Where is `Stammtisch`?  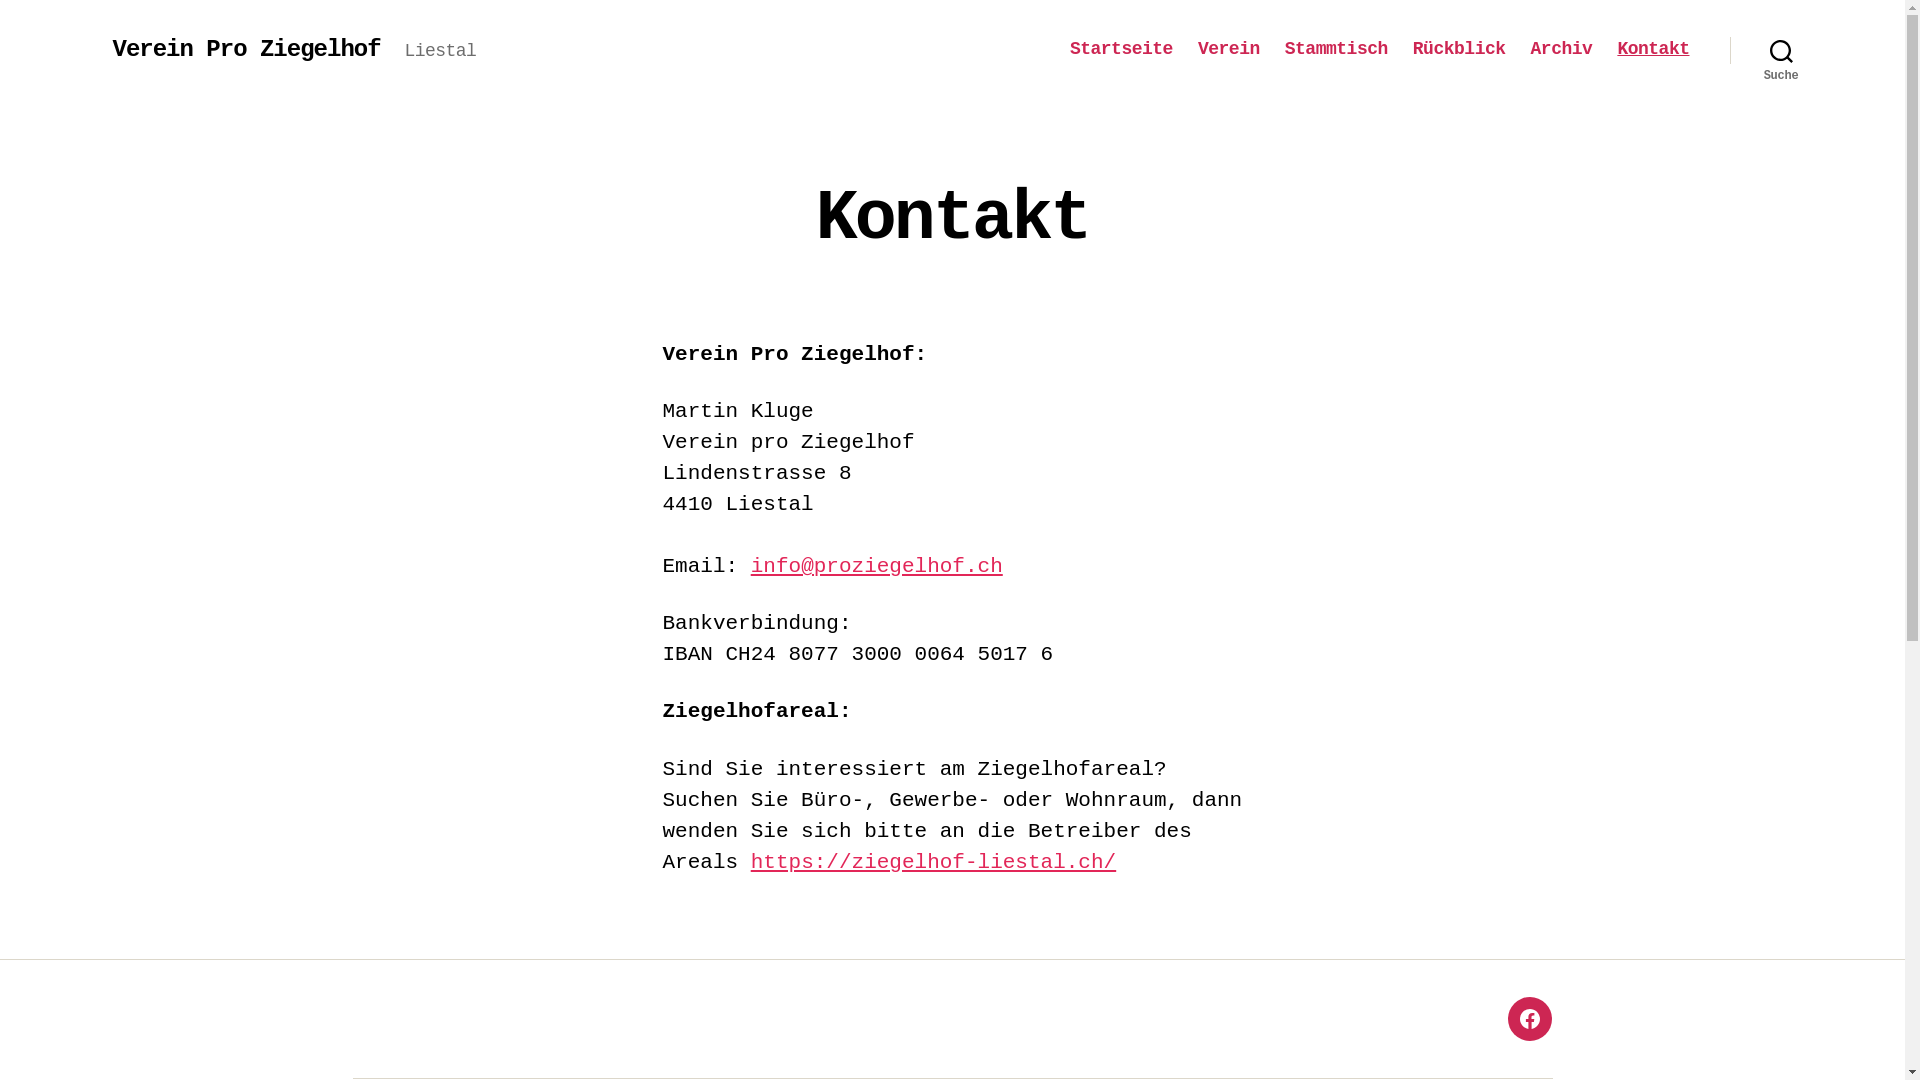 Stammtisch is located at coordinates (1336, 50).